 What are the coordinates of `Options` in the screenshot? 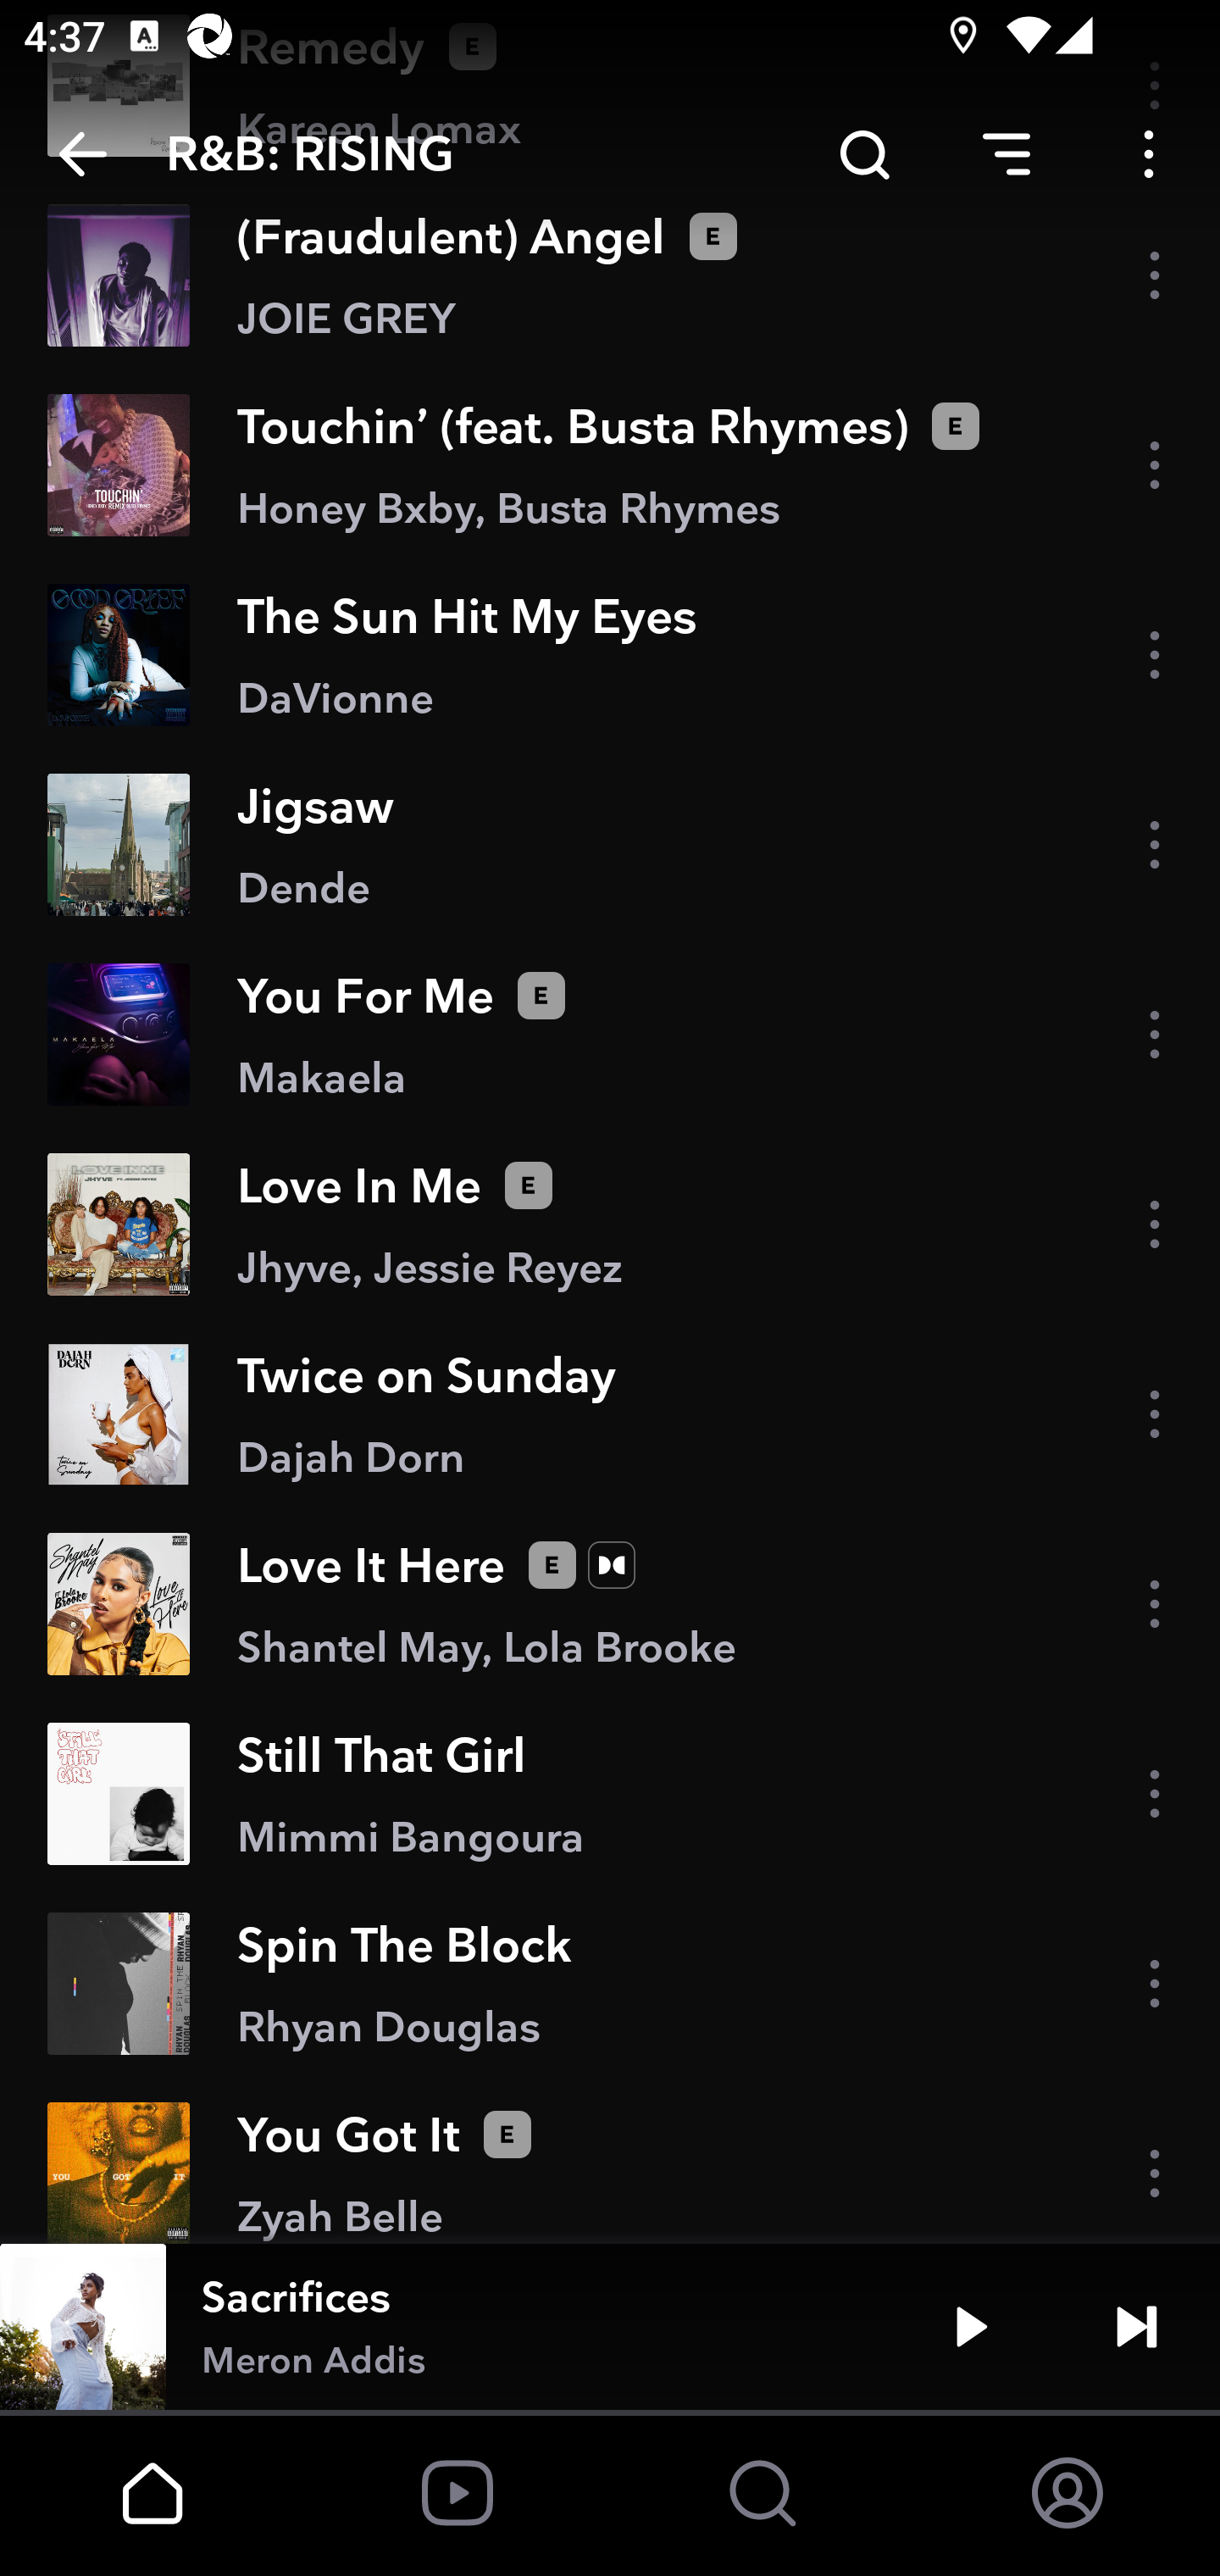 It's located at (1149, 154).